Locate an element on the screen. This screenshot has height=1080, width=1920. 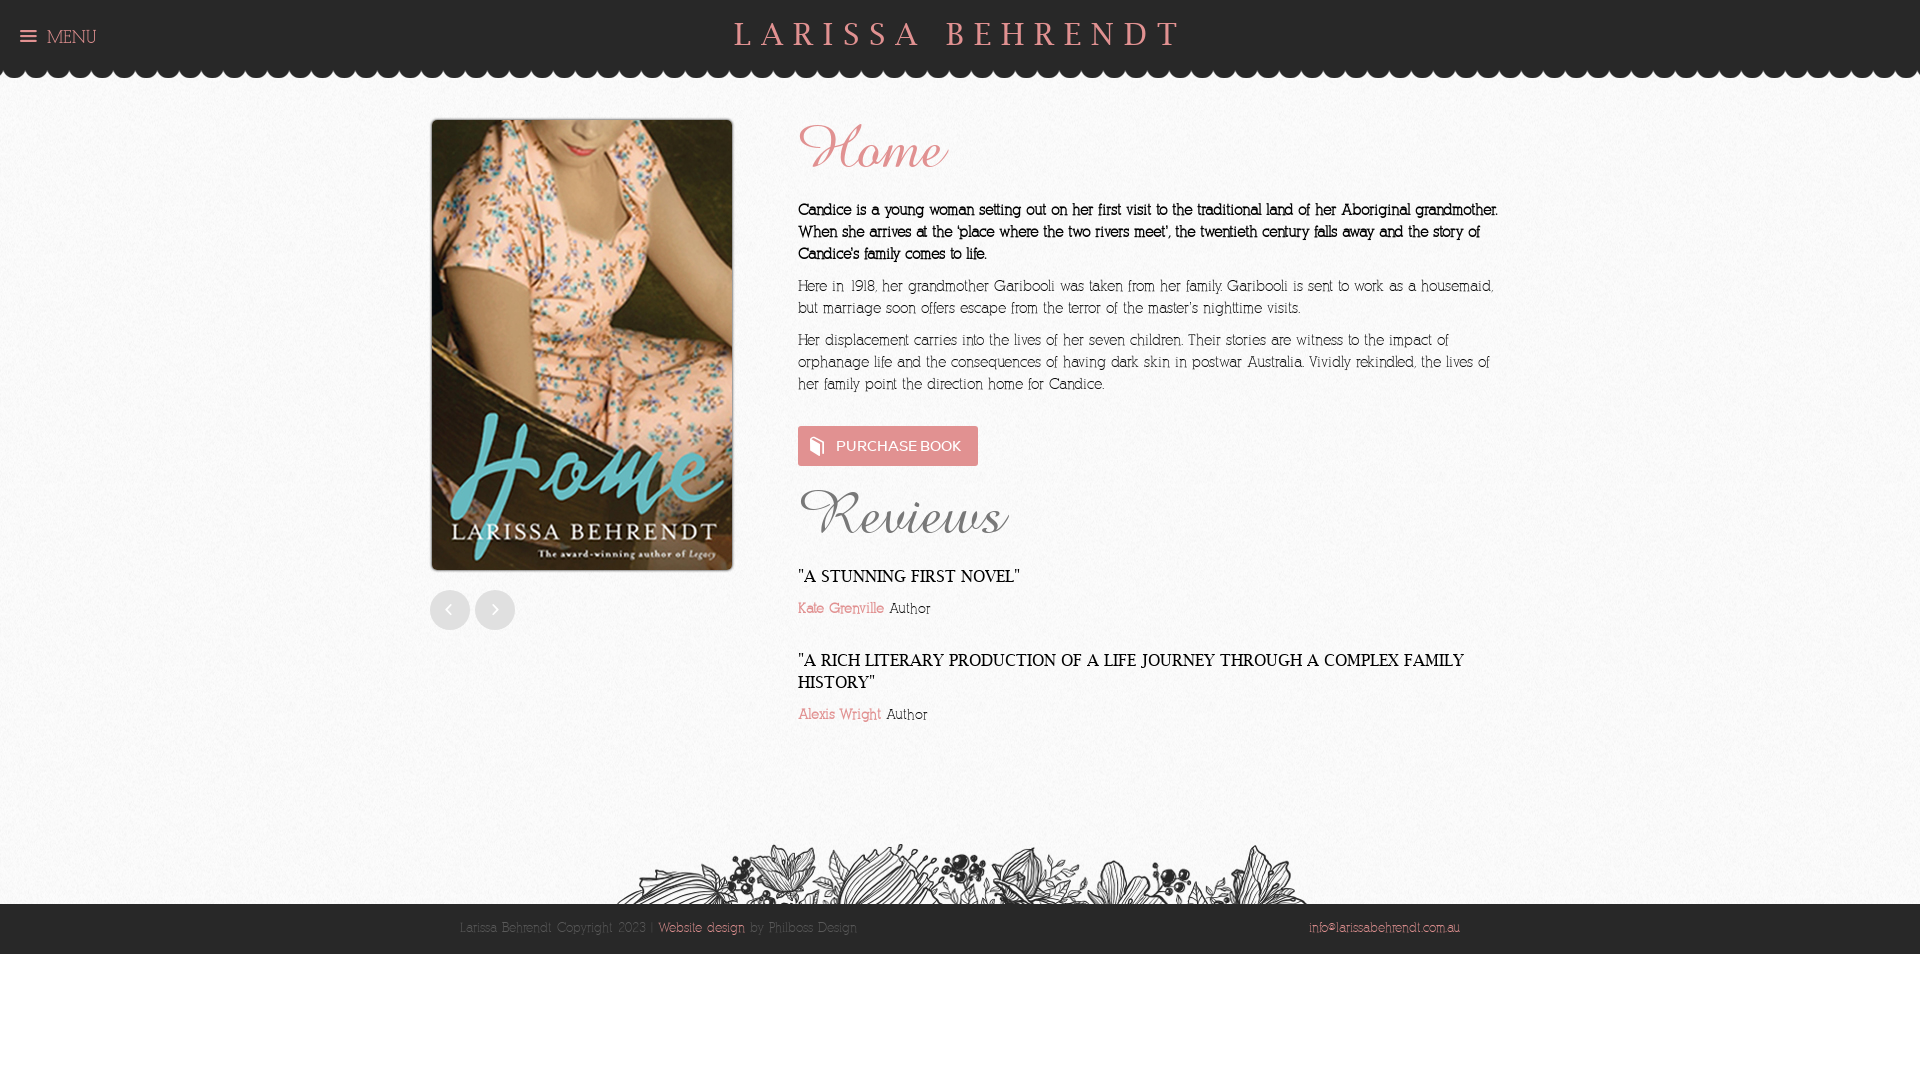
LARISSA BEHRENDT is located at coordinates (960, 34).